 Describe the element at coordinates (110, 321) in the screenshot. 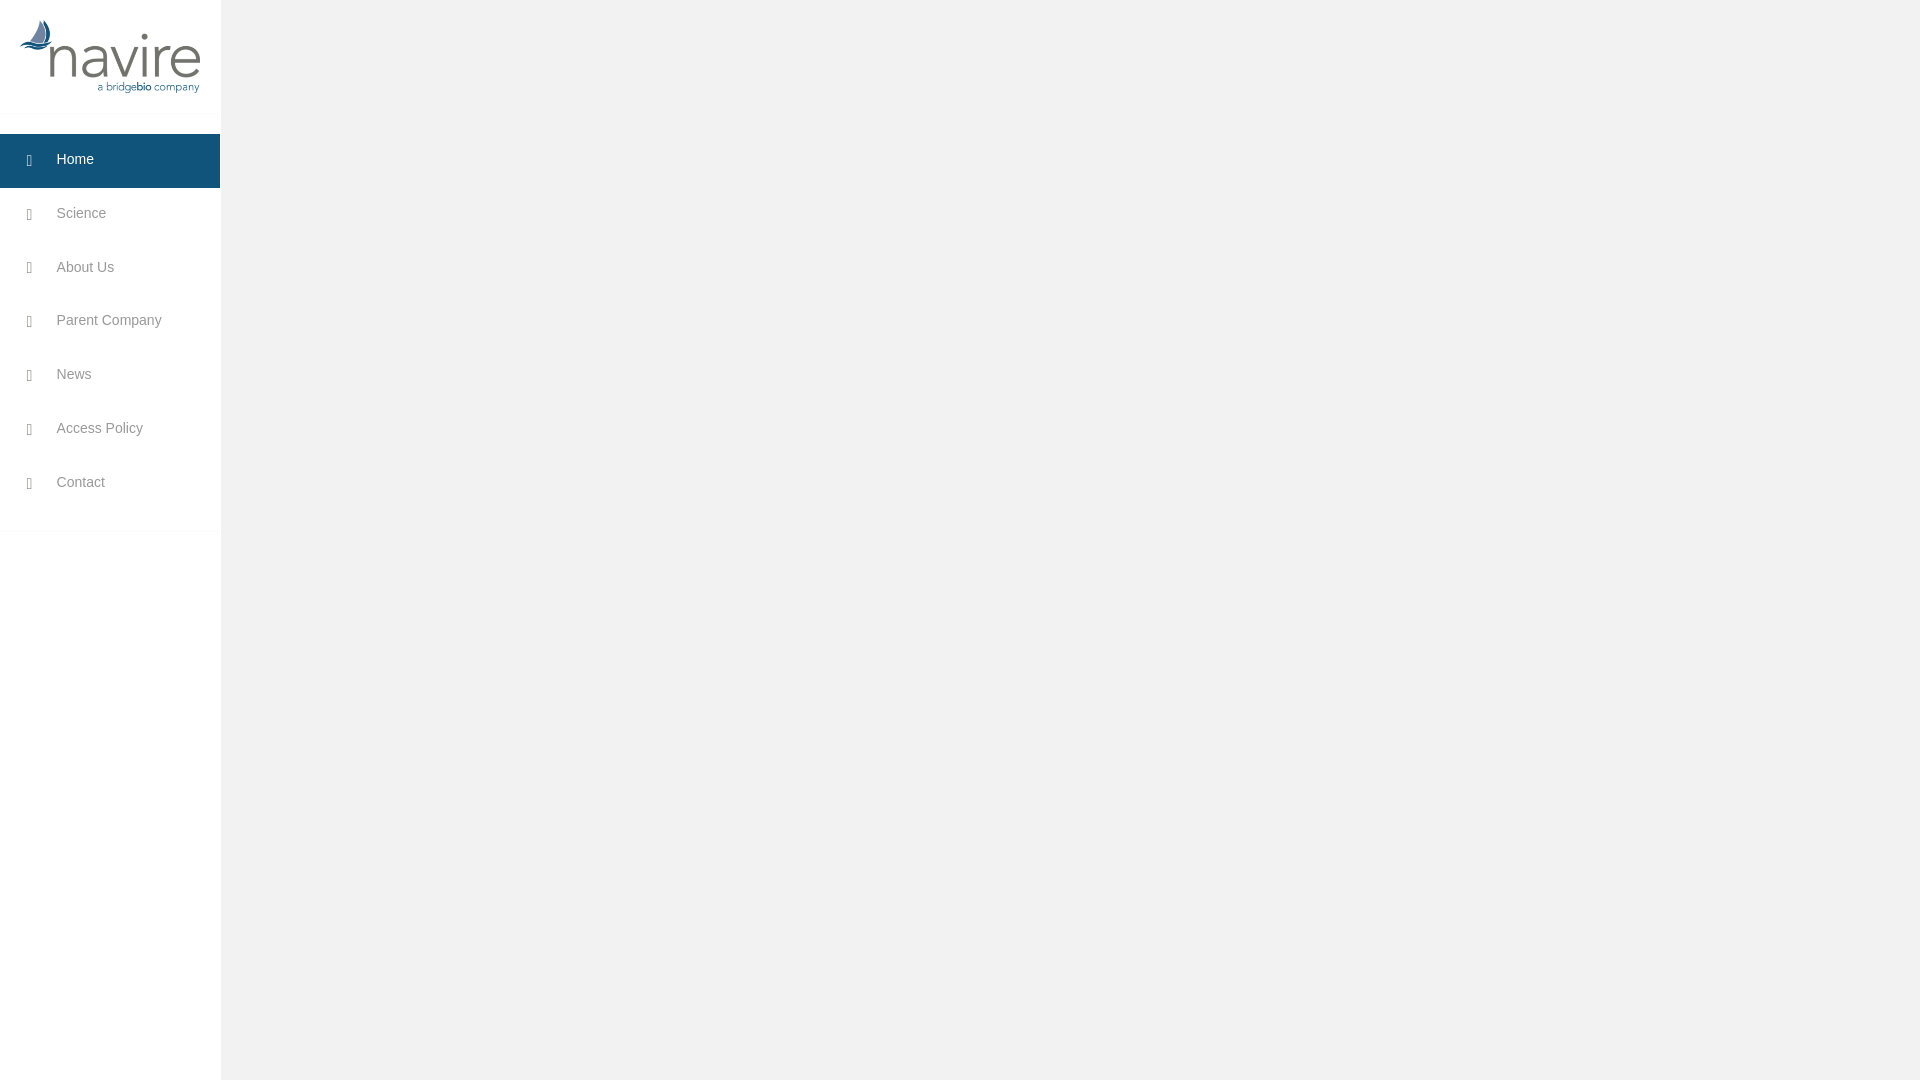

I see `Parent Company` at that location.